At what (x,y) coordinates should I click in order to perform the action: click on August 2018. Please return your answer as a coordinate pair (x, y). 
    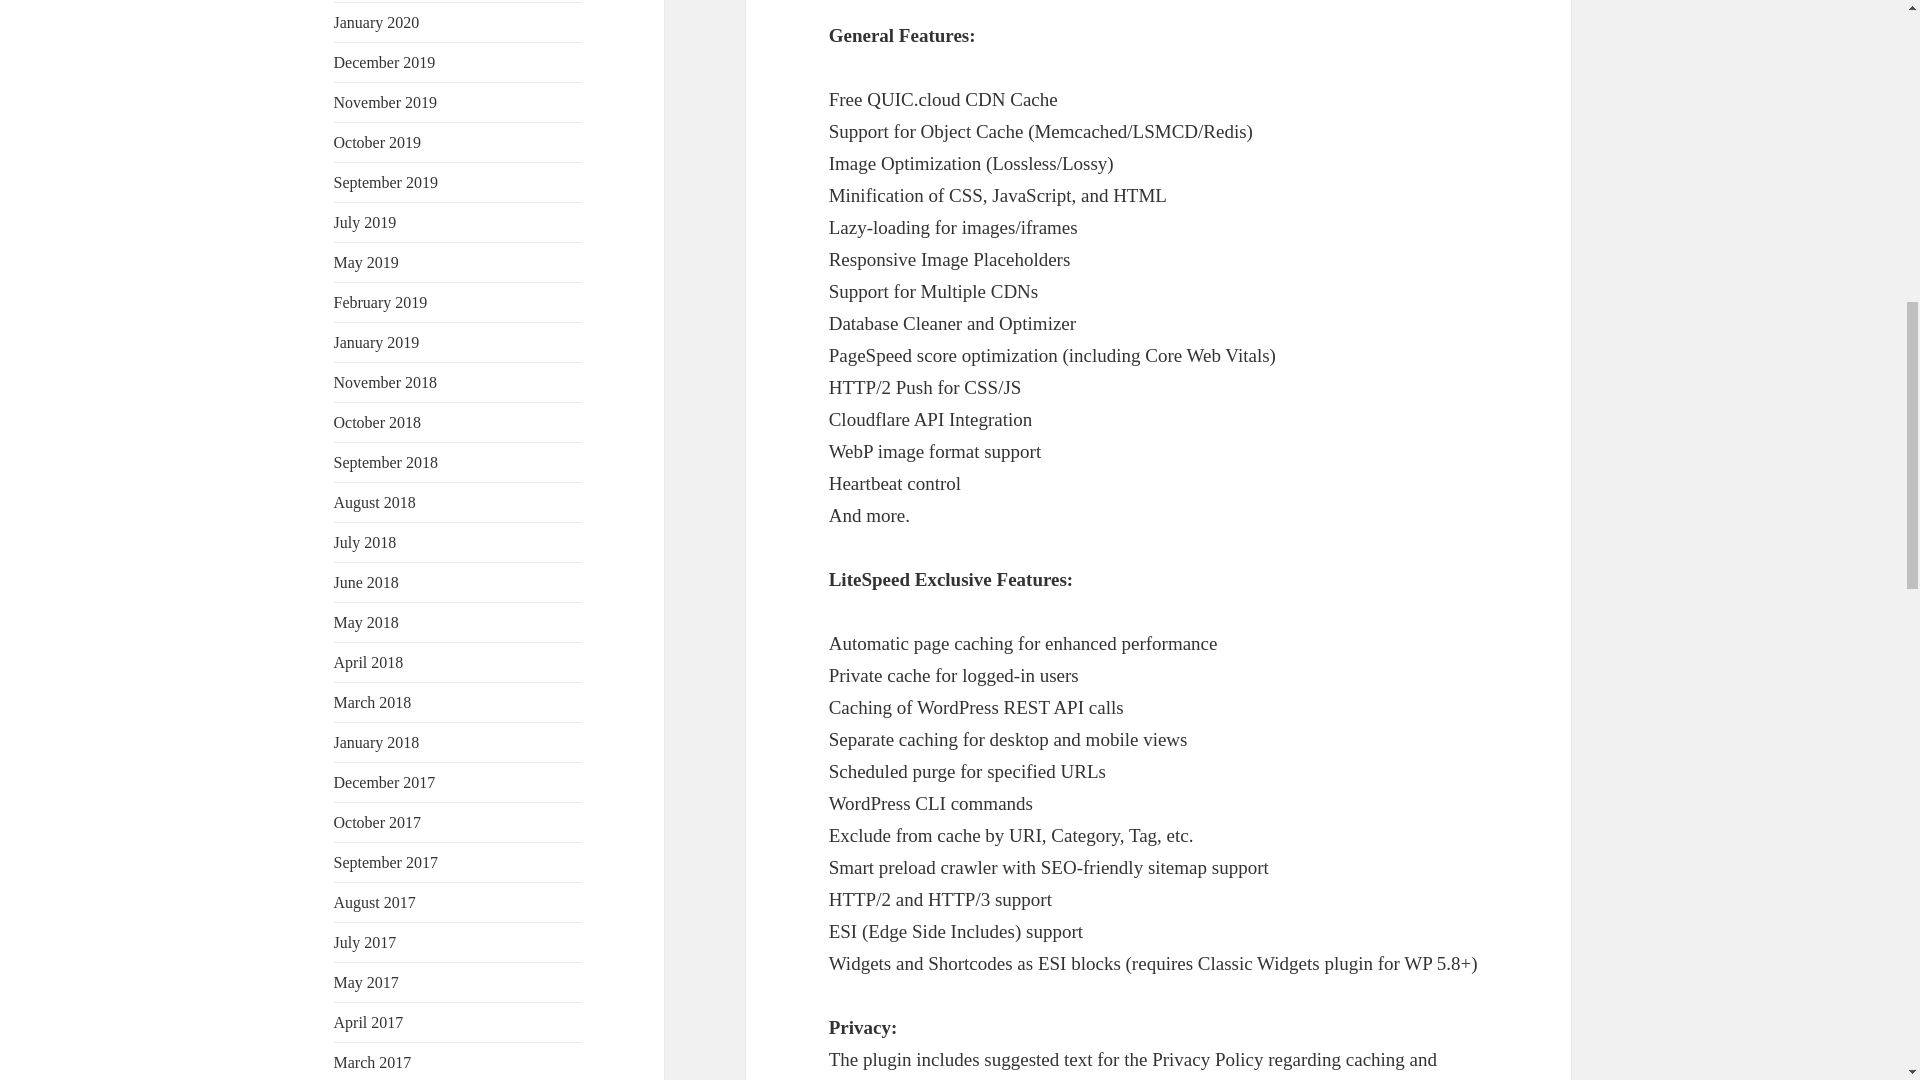
    Looking at the image, I should click on (375, 502).